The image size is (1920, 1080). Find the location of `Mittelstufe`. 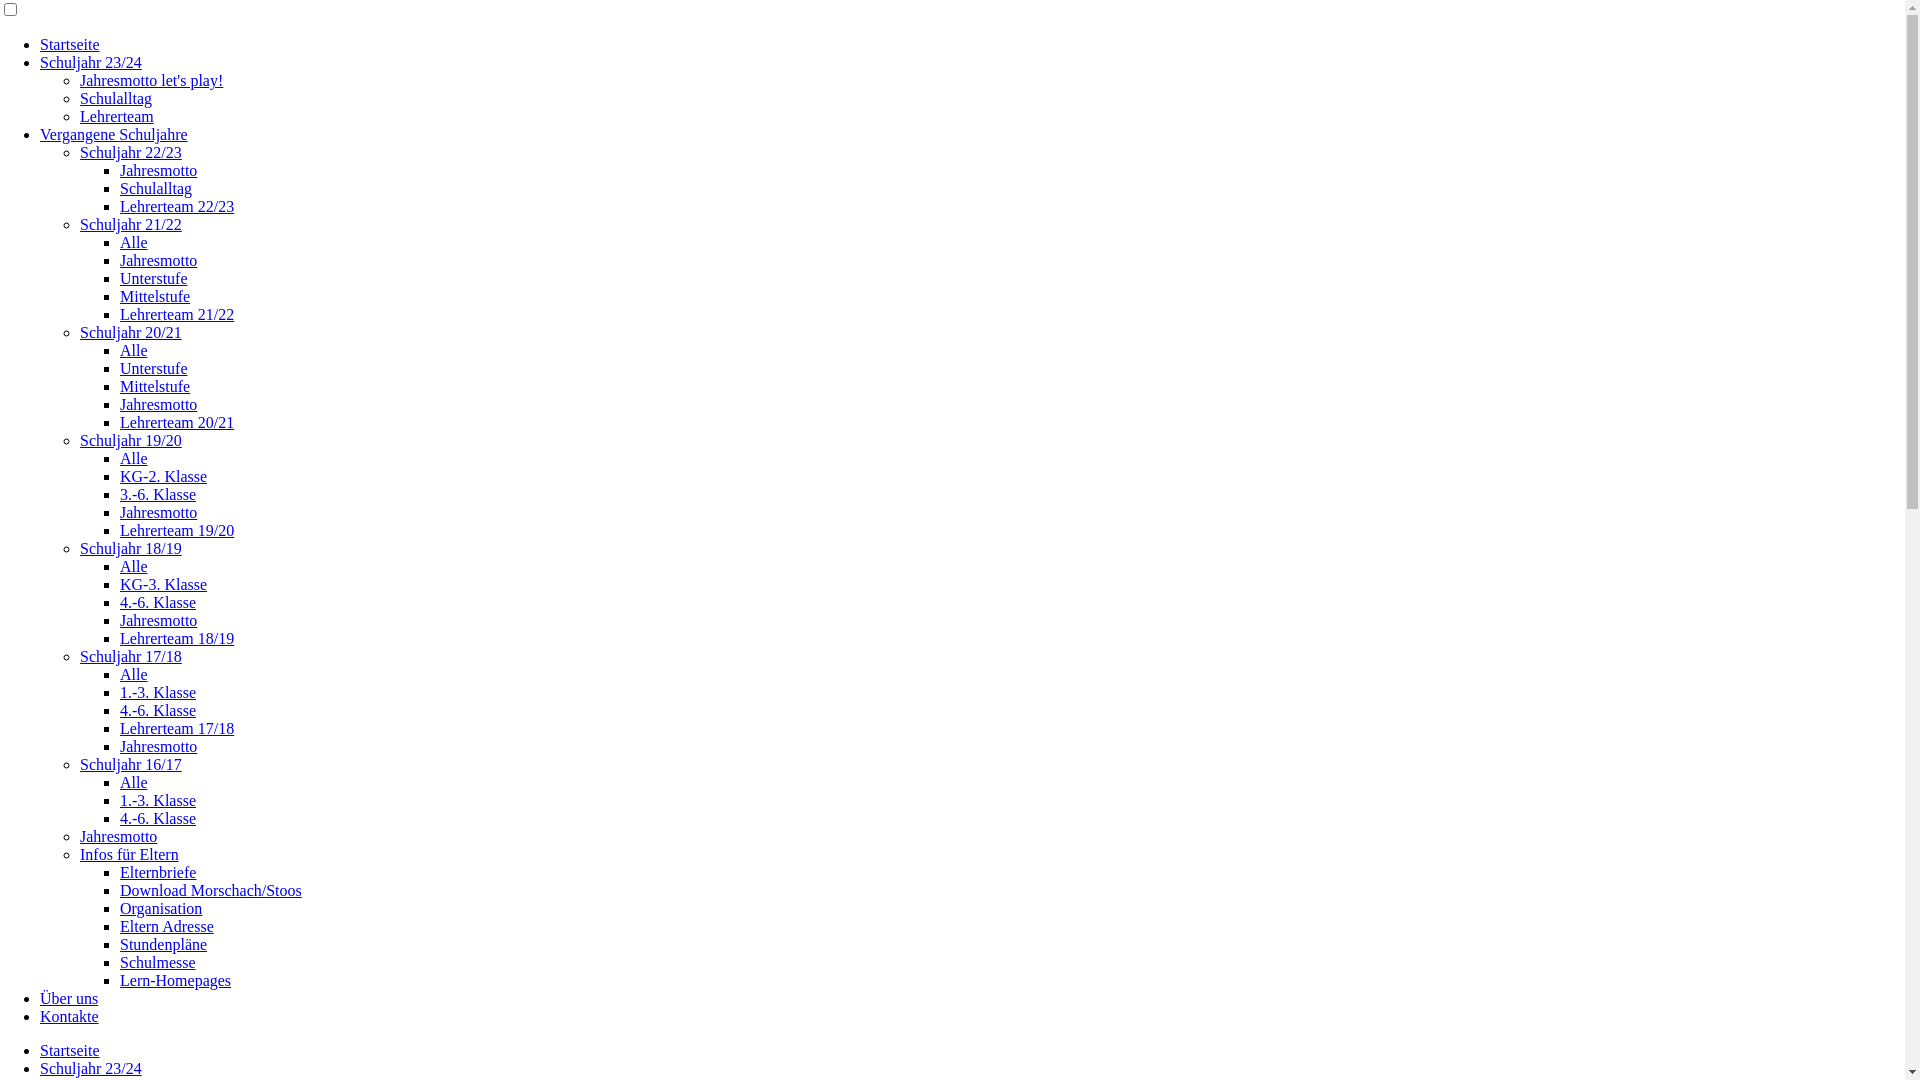

Mittelstufe is located at coordinates (155, 386).